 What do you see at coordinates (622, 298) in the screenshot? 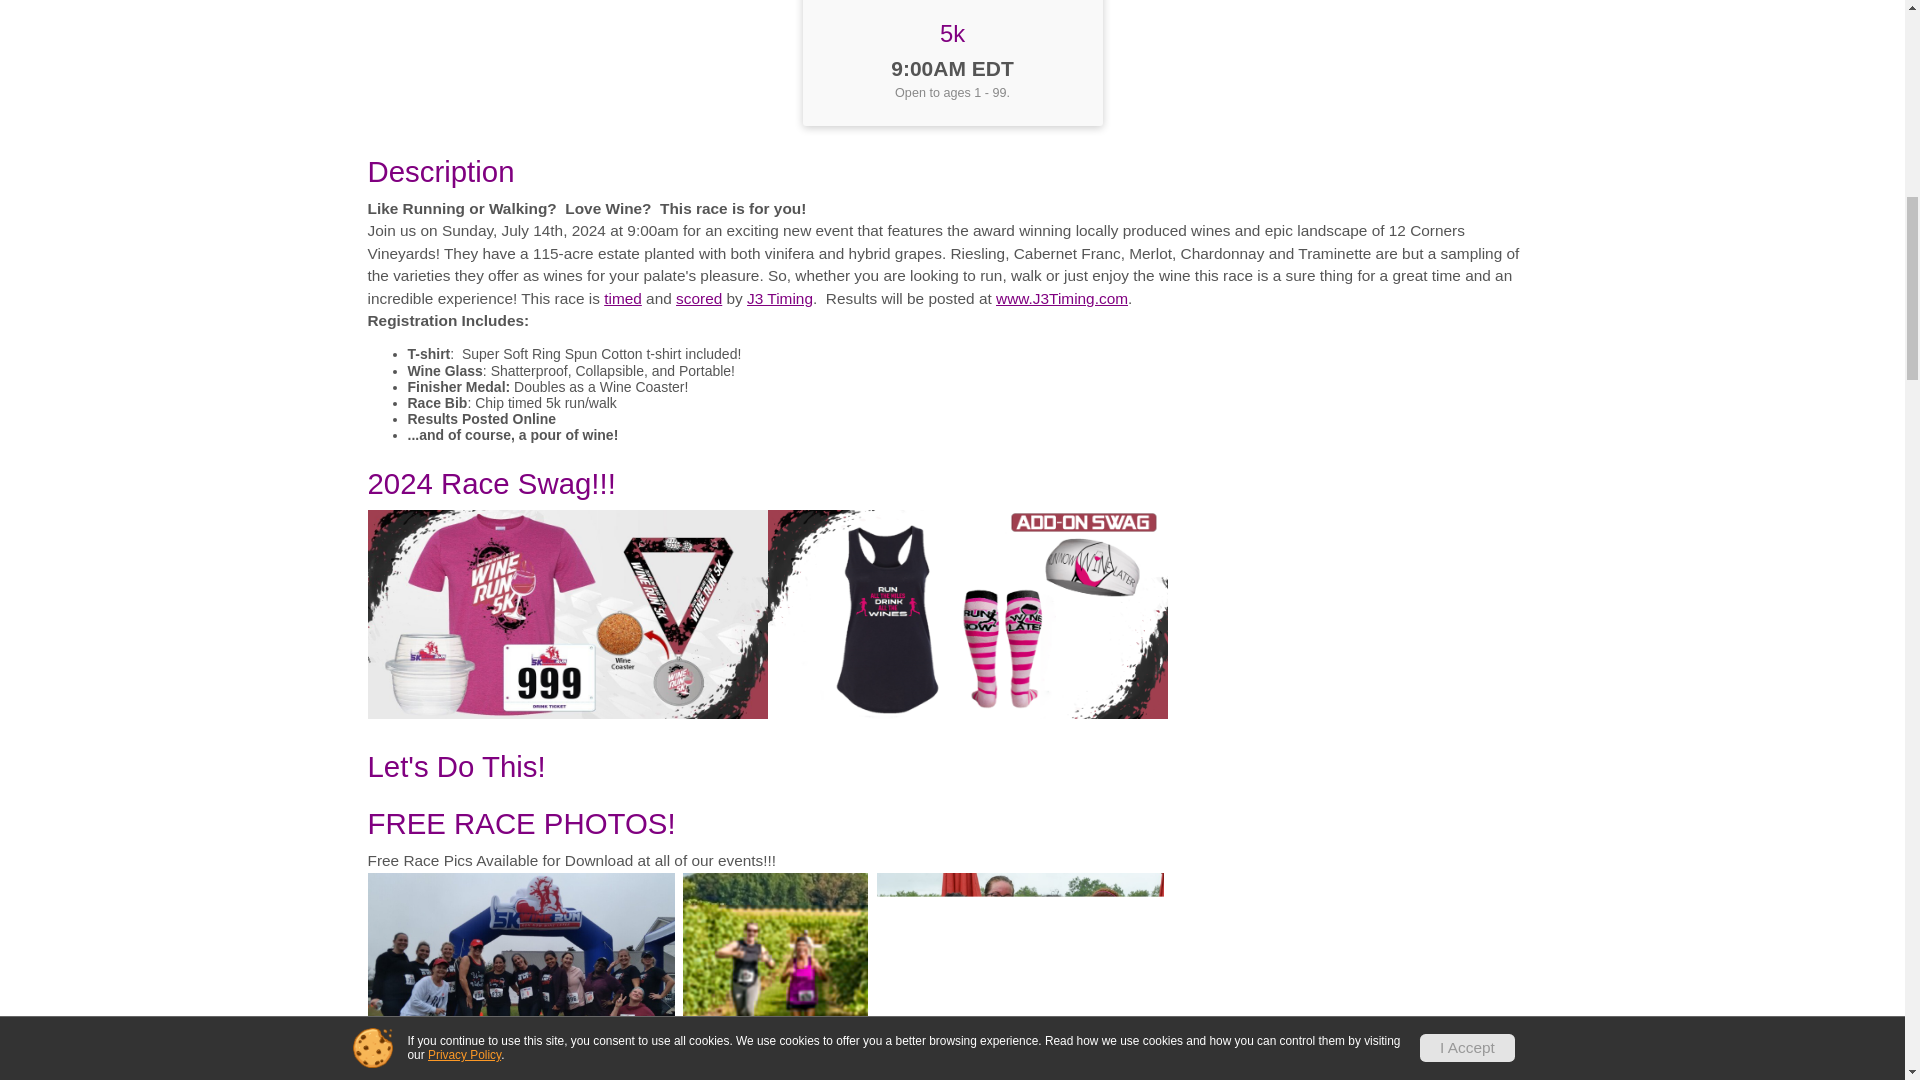
I see `timed` at bounding box center [622, 298].